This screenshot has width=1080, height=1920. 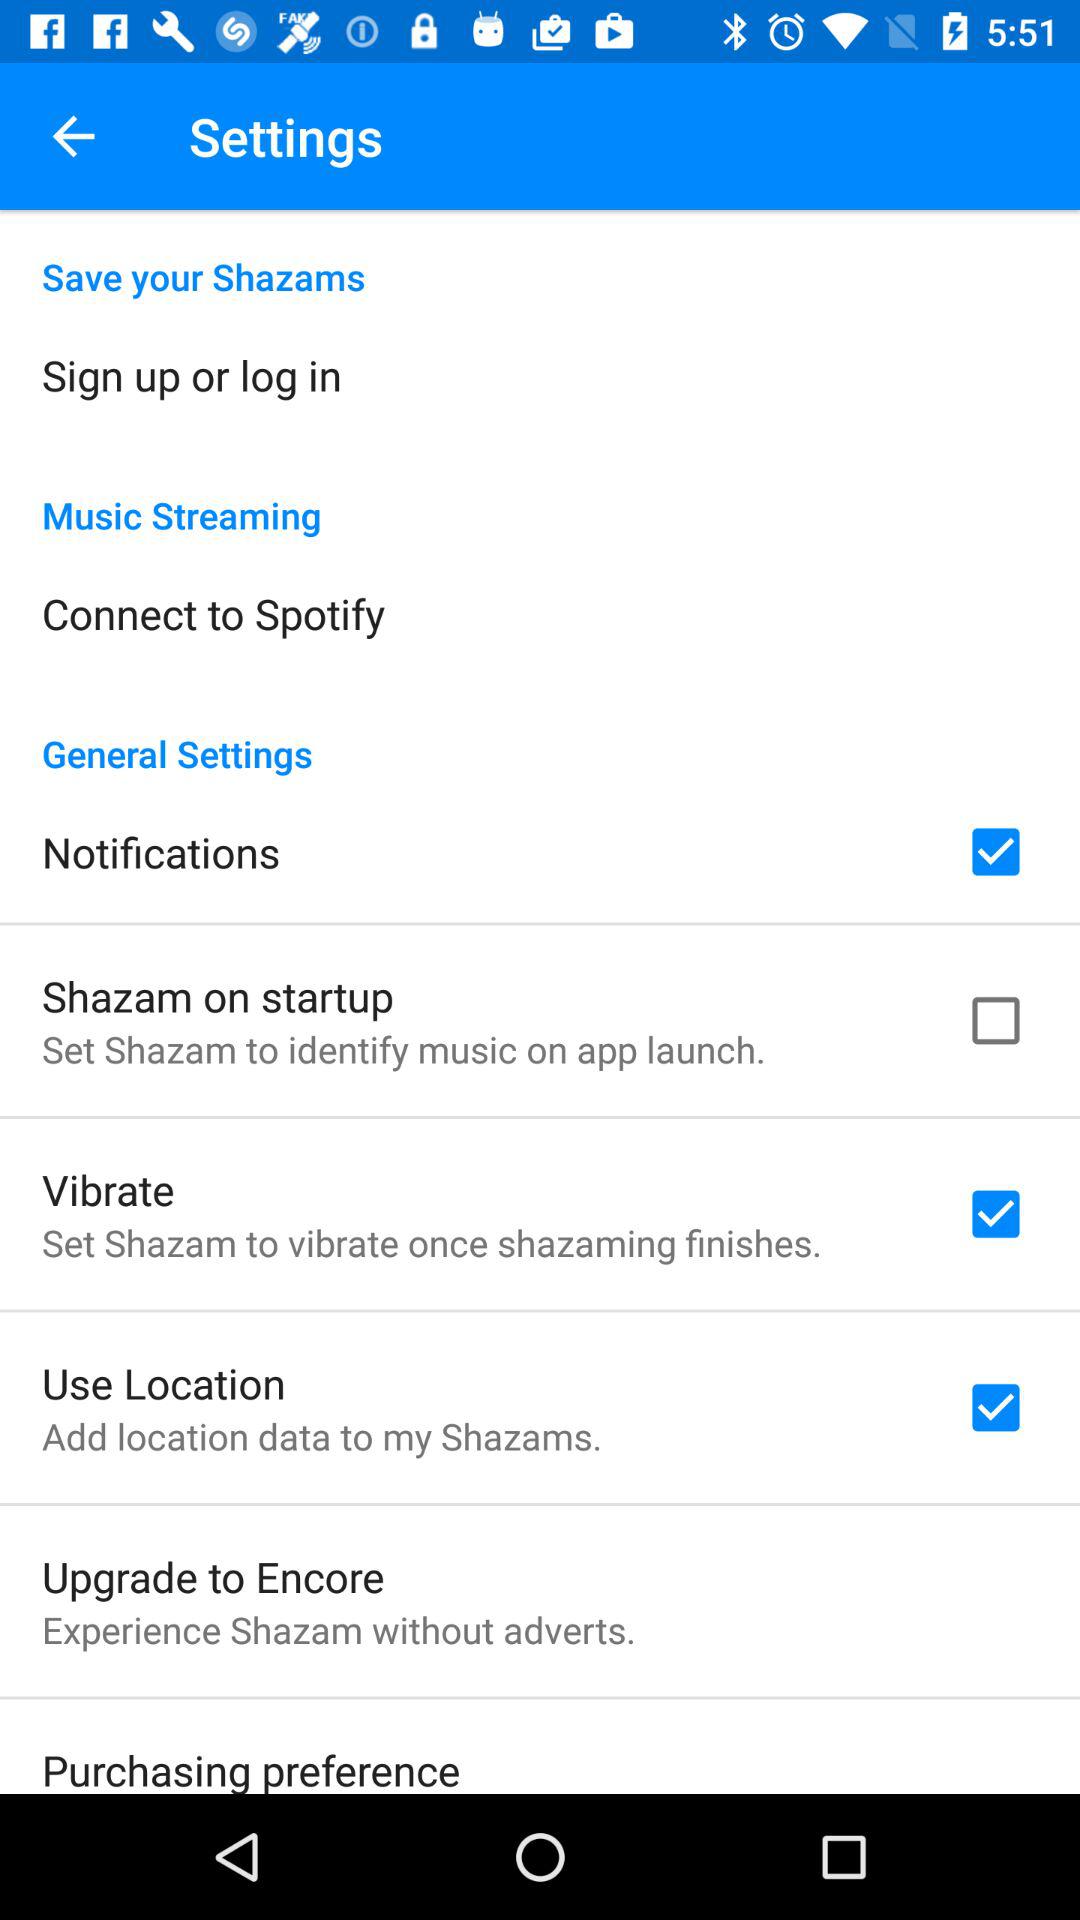 What do you see at coordinates (213, 1576) in the screenshot?
I see `scroll until the upgrade to encore icon` at bounding box center [213, 1576].